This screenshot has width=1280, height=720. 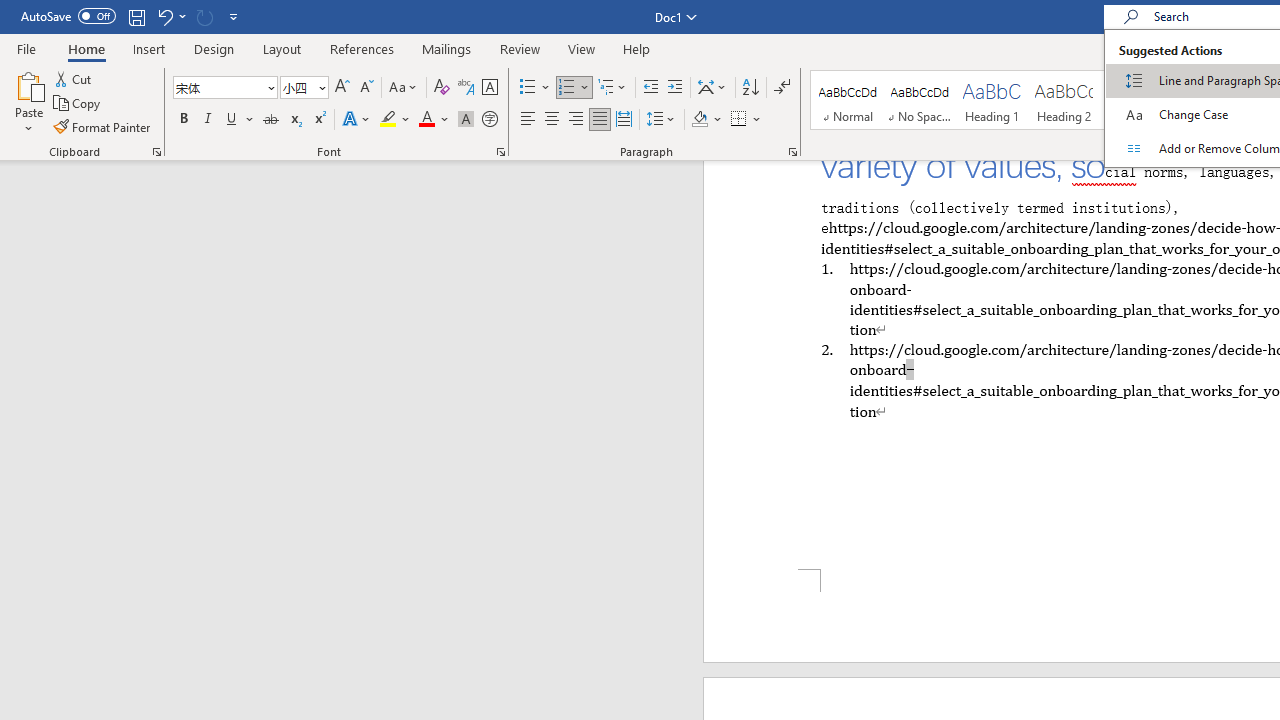 I want to click on Office Clipboard..., so click(x=156, y=152).